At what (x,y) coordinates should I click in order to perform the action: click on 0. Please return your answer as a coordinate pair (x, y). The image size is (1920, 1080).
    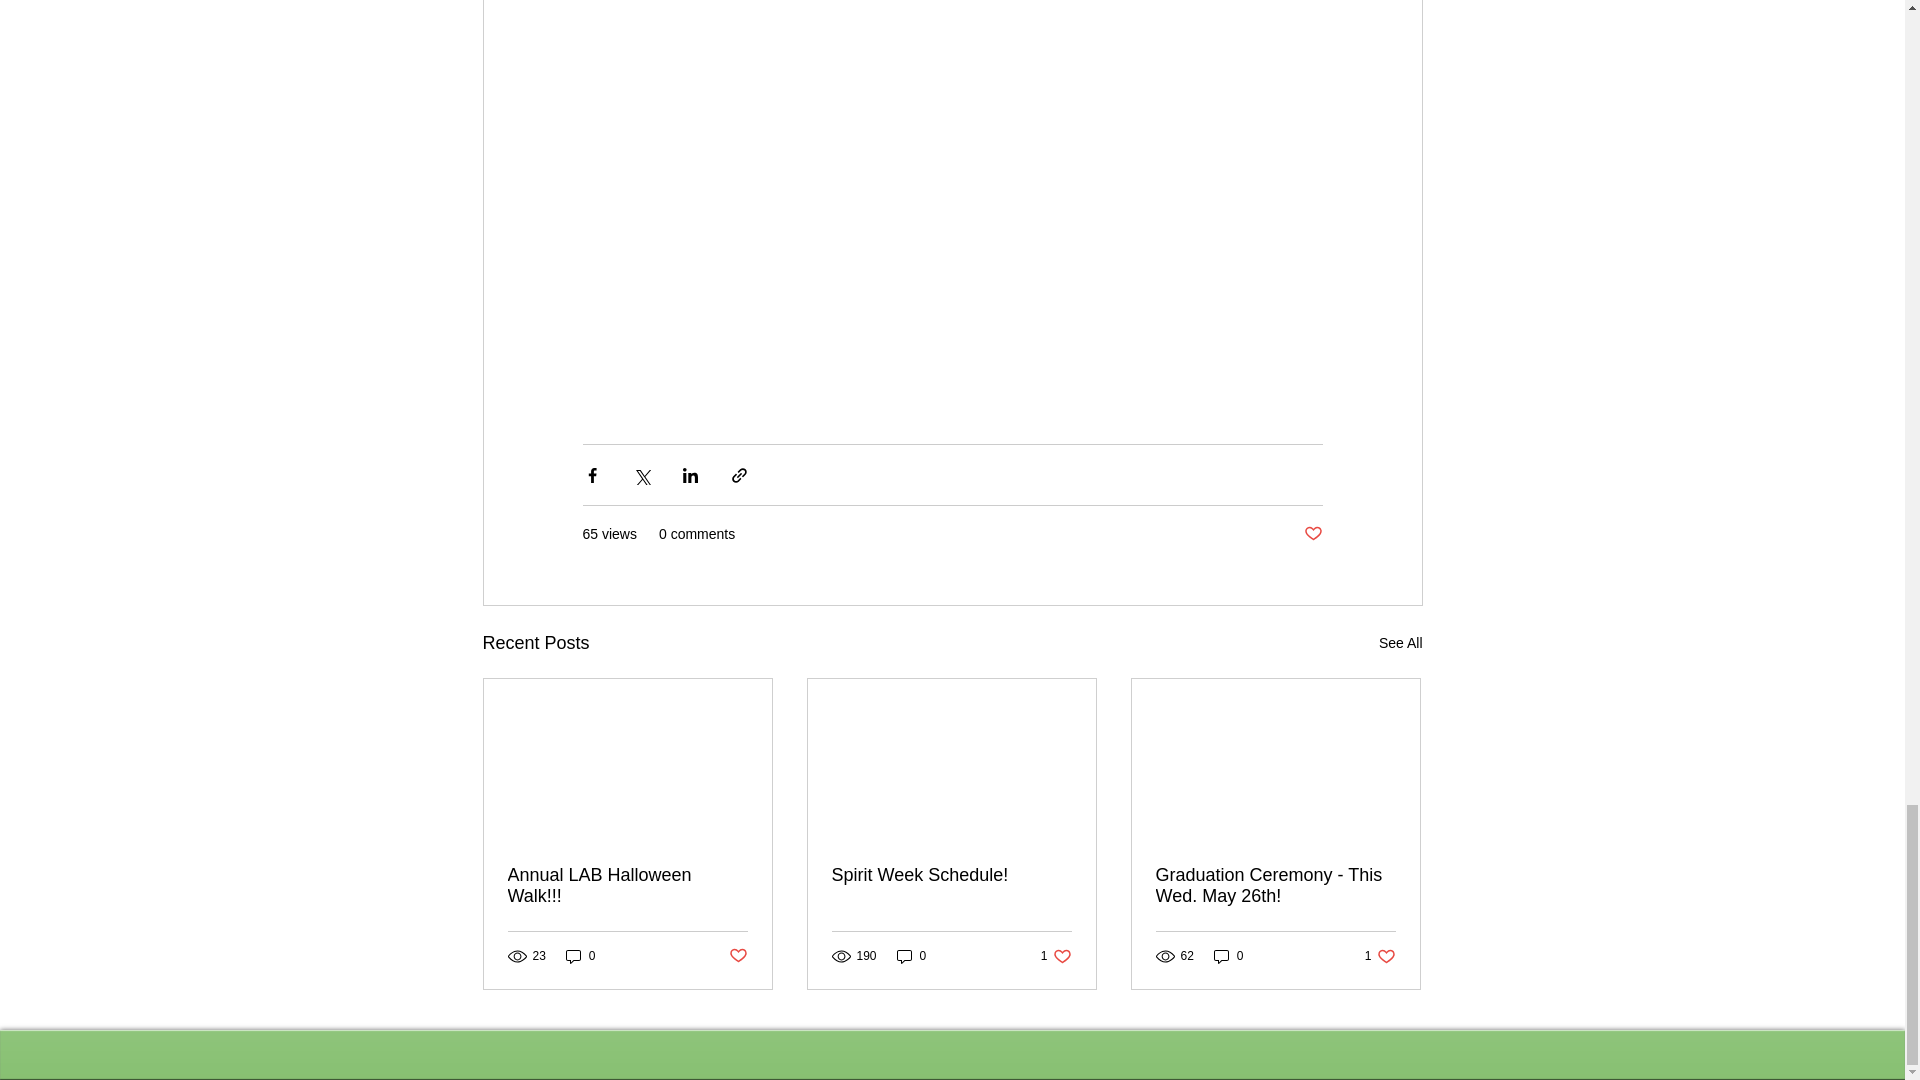
    Looking at the image, I should click on (1275, 886).